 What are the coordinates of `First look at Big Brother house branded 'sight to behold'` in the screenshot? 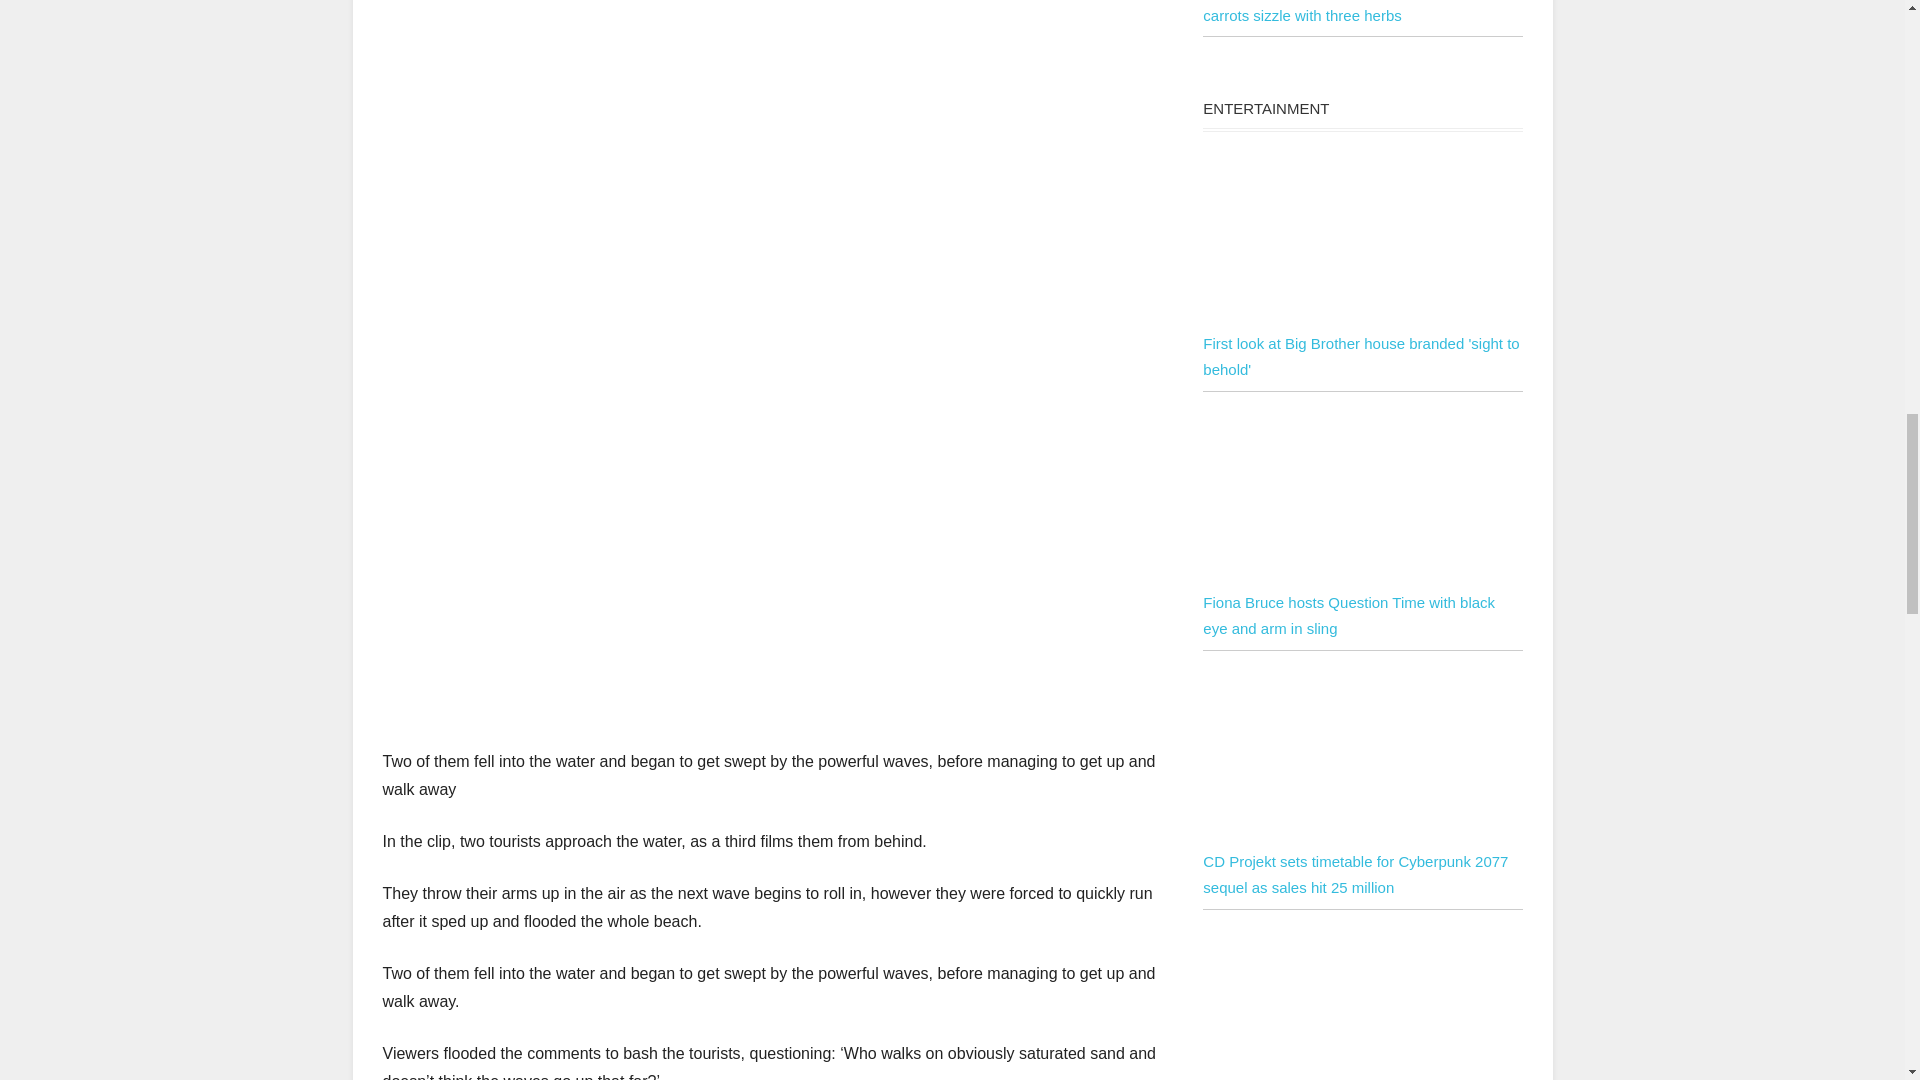 It's located at (1362, 238).